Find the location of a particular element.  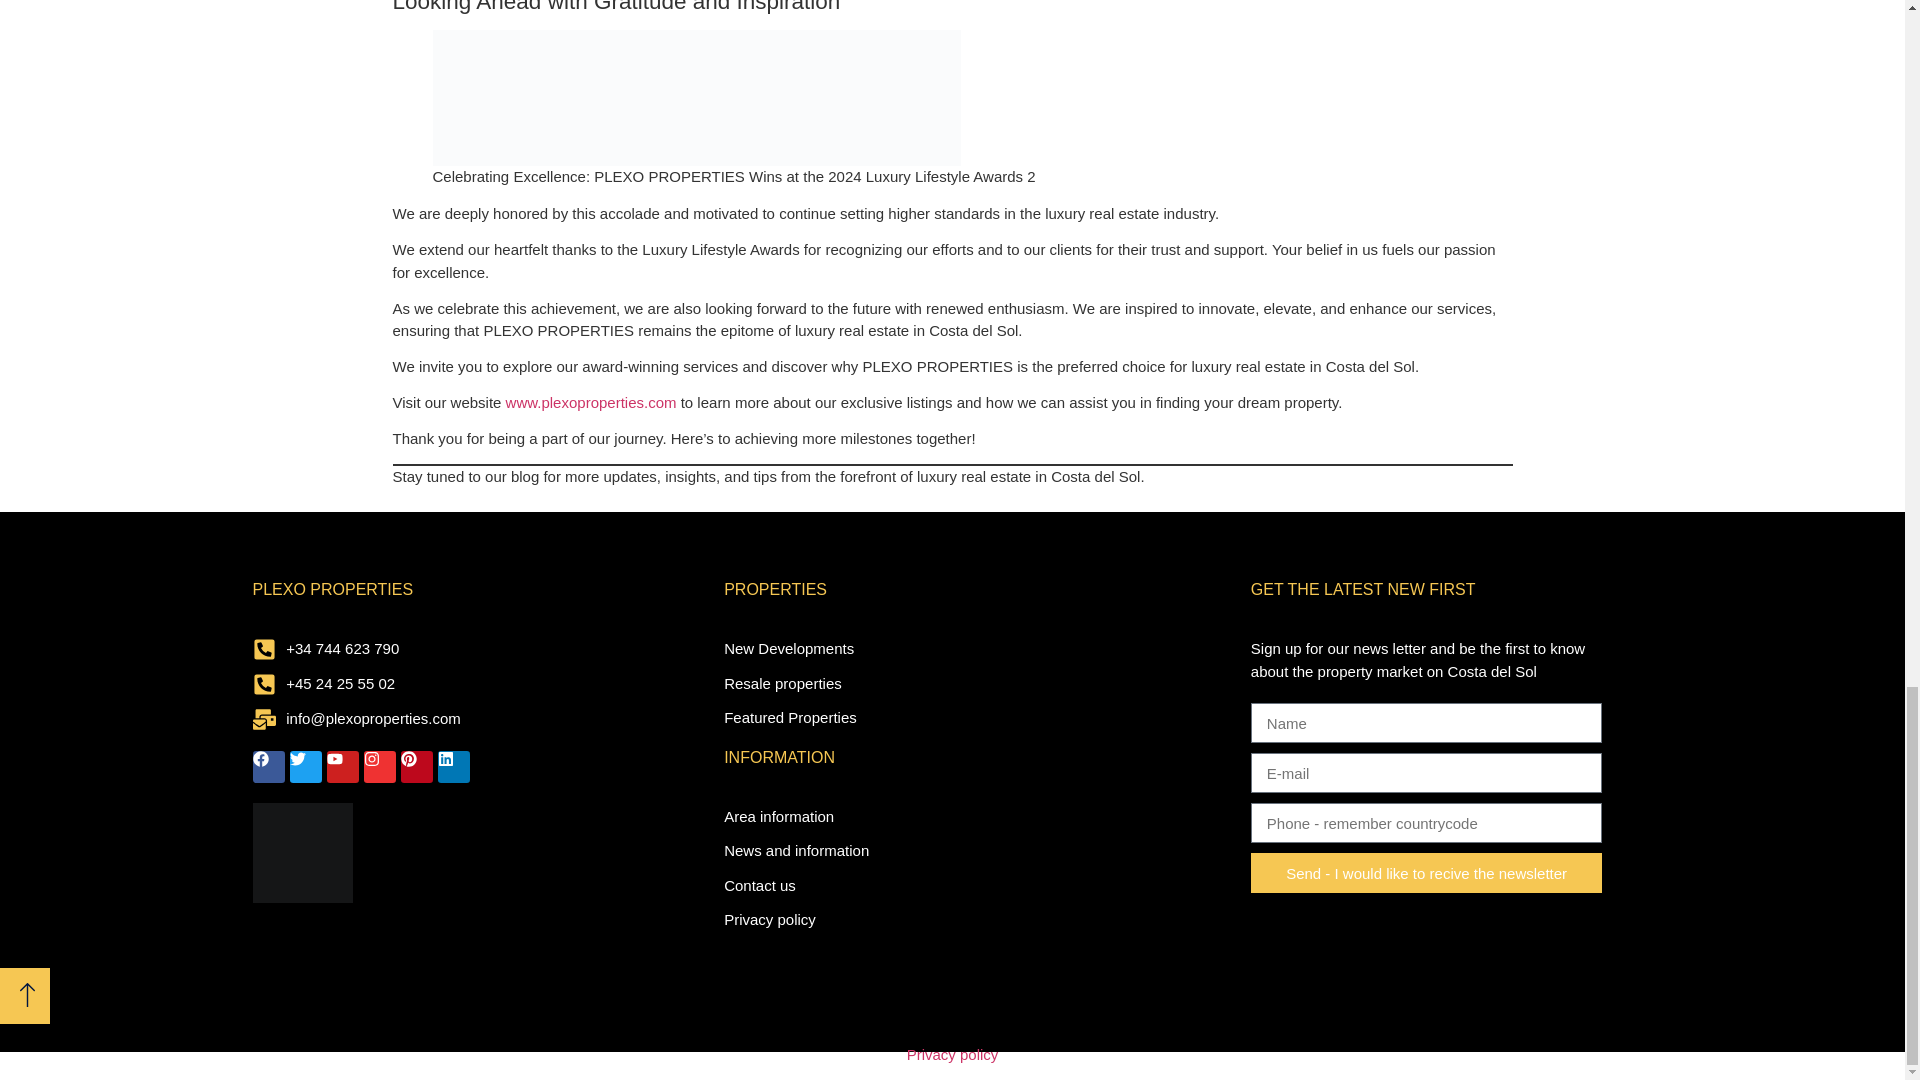

Featured Properties is located at coordinates (952, 718).